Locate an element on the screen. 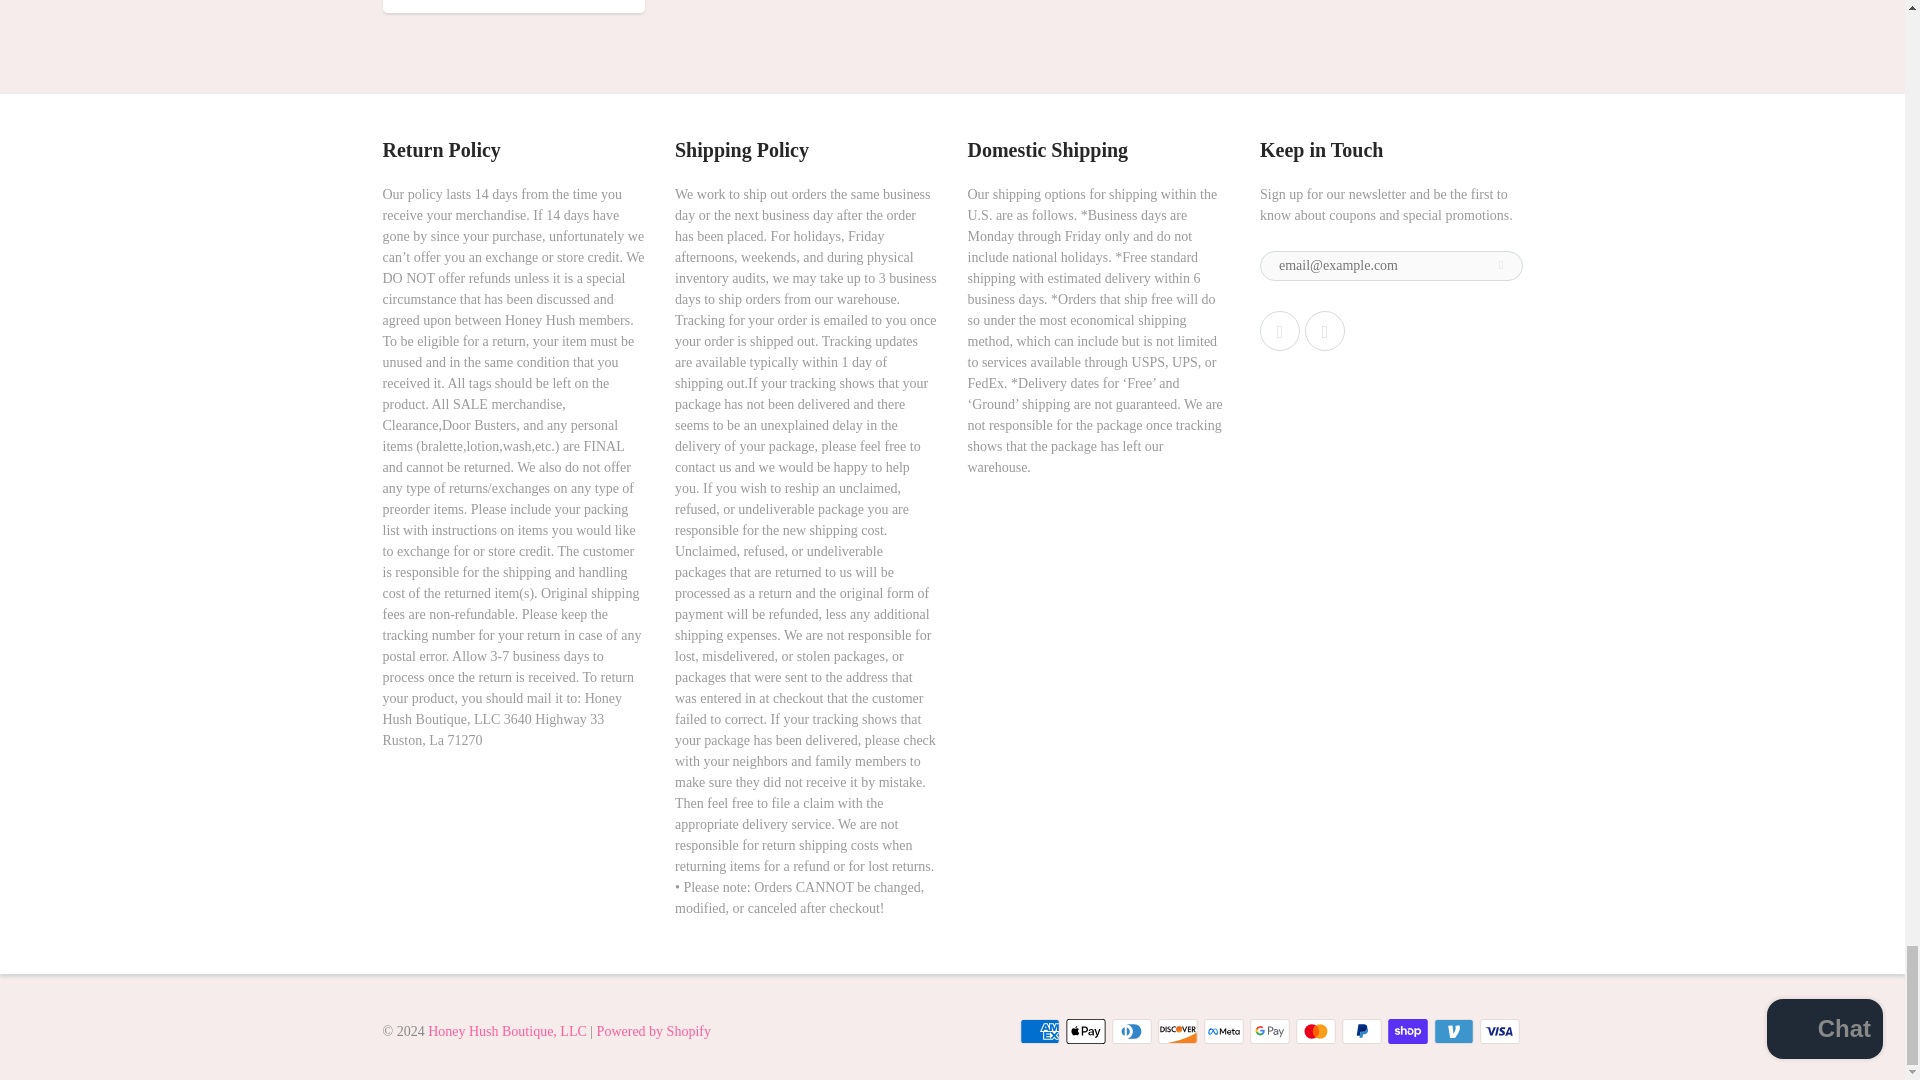 The height and width of the screenshot is (1080, 1920). Google Pay is located at coordinates (1270, 1032).